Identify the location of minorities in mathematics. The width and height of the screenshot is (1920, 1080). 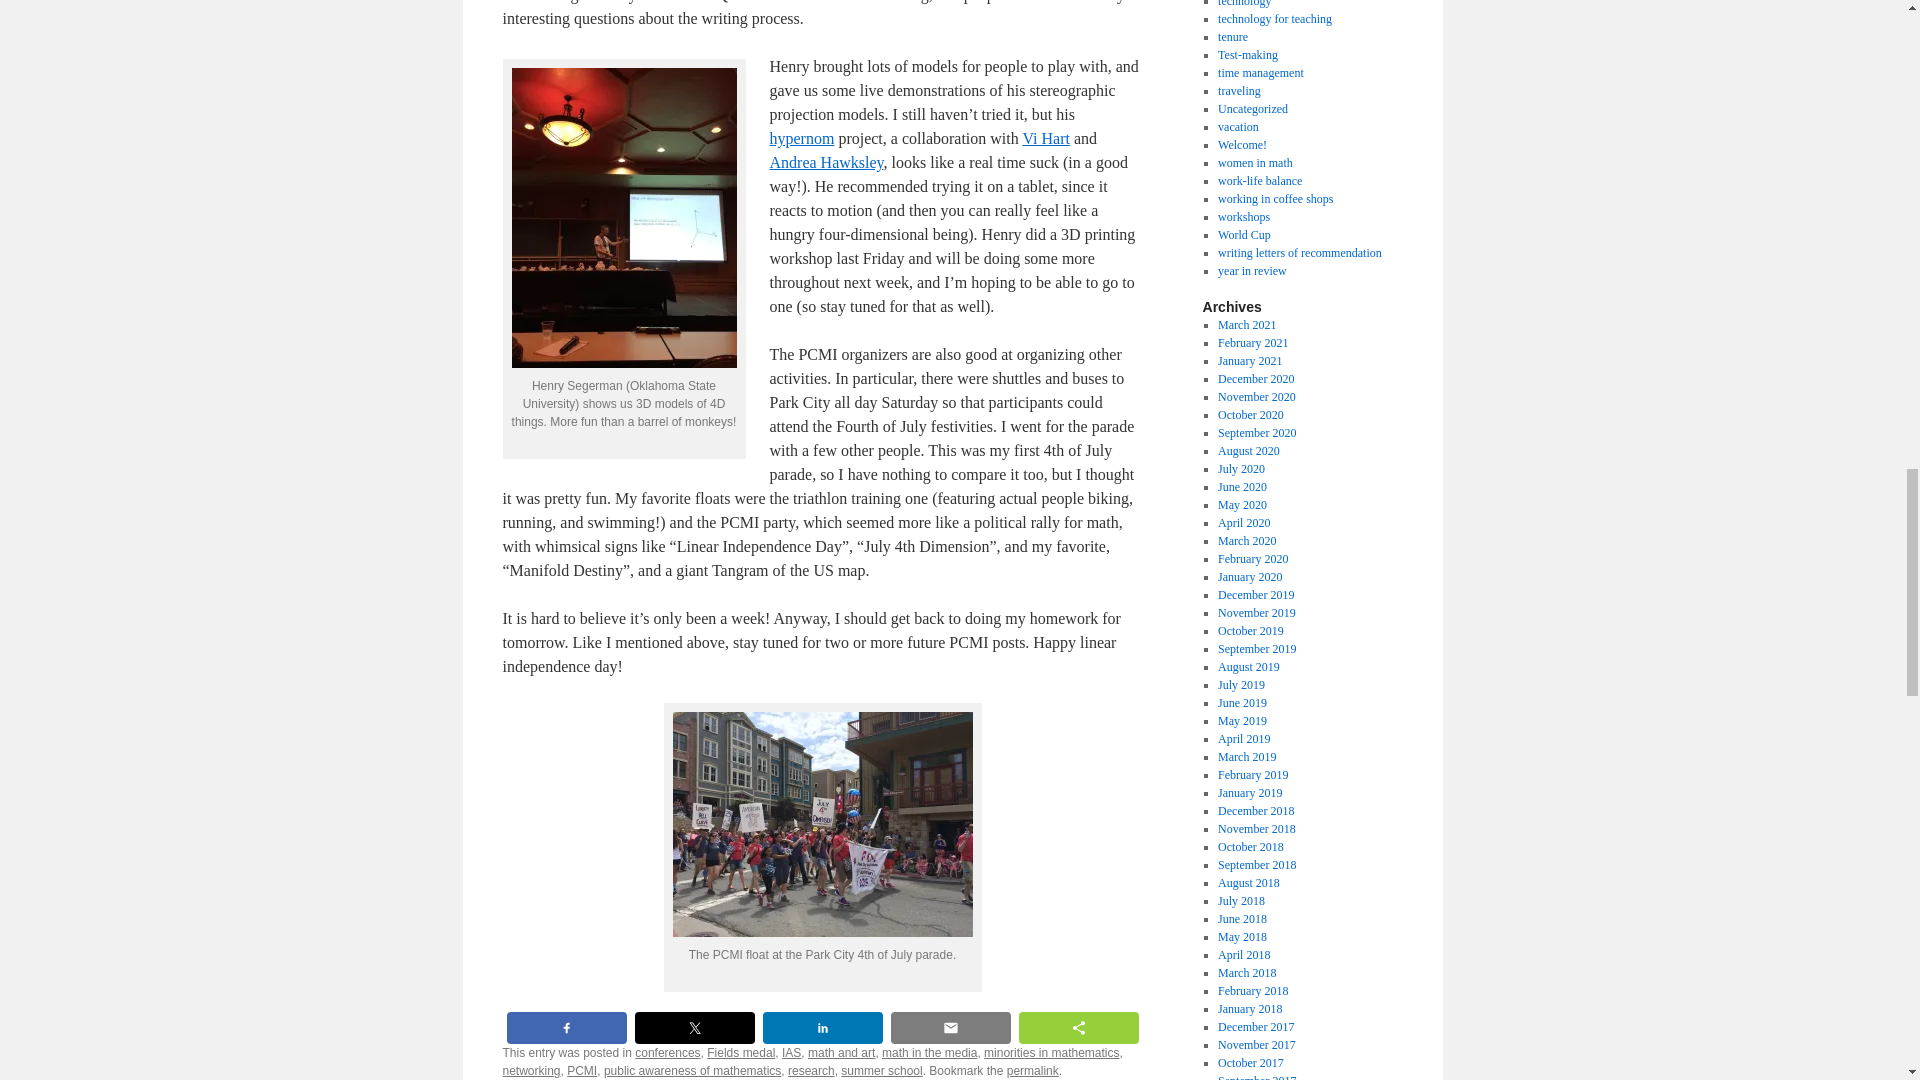
(1051, 1052).